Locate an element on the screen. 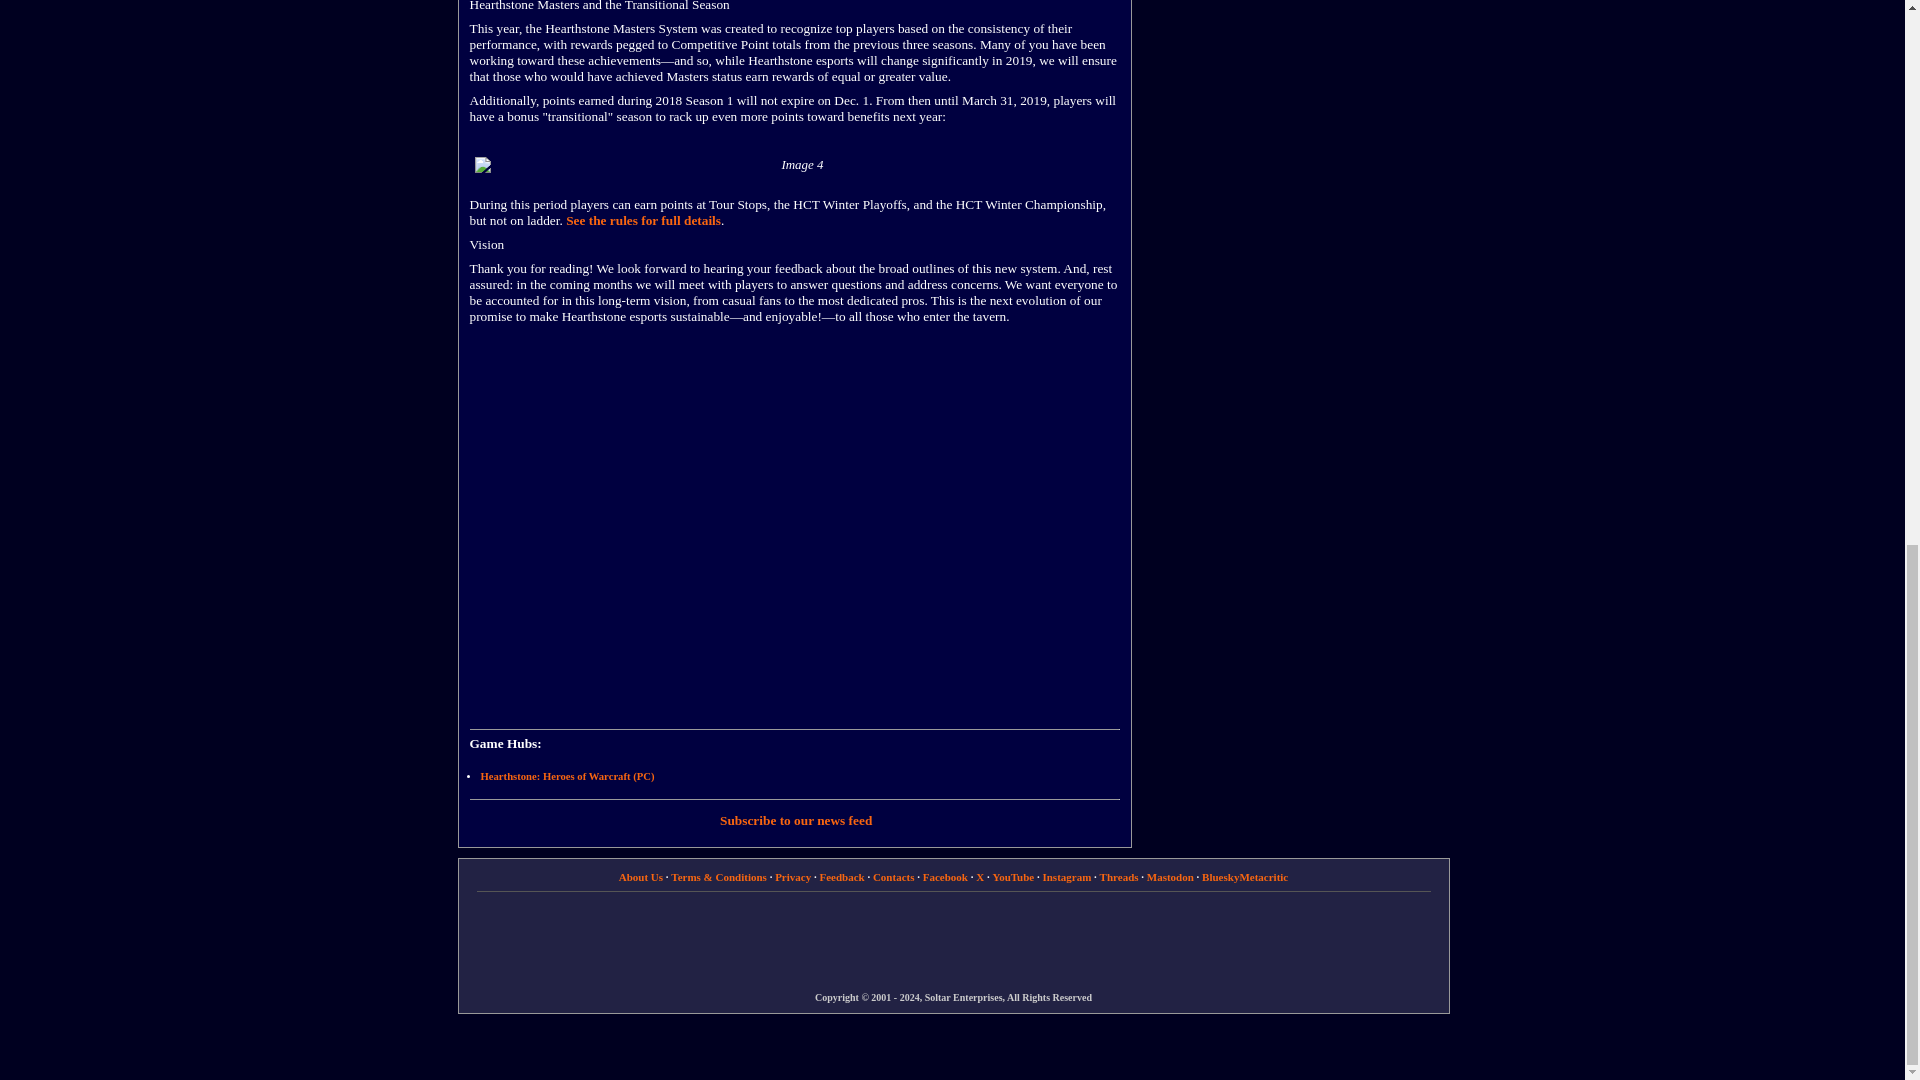 The image size is (1920, 1080). Bluesky is located at coordinates (1220, 876).